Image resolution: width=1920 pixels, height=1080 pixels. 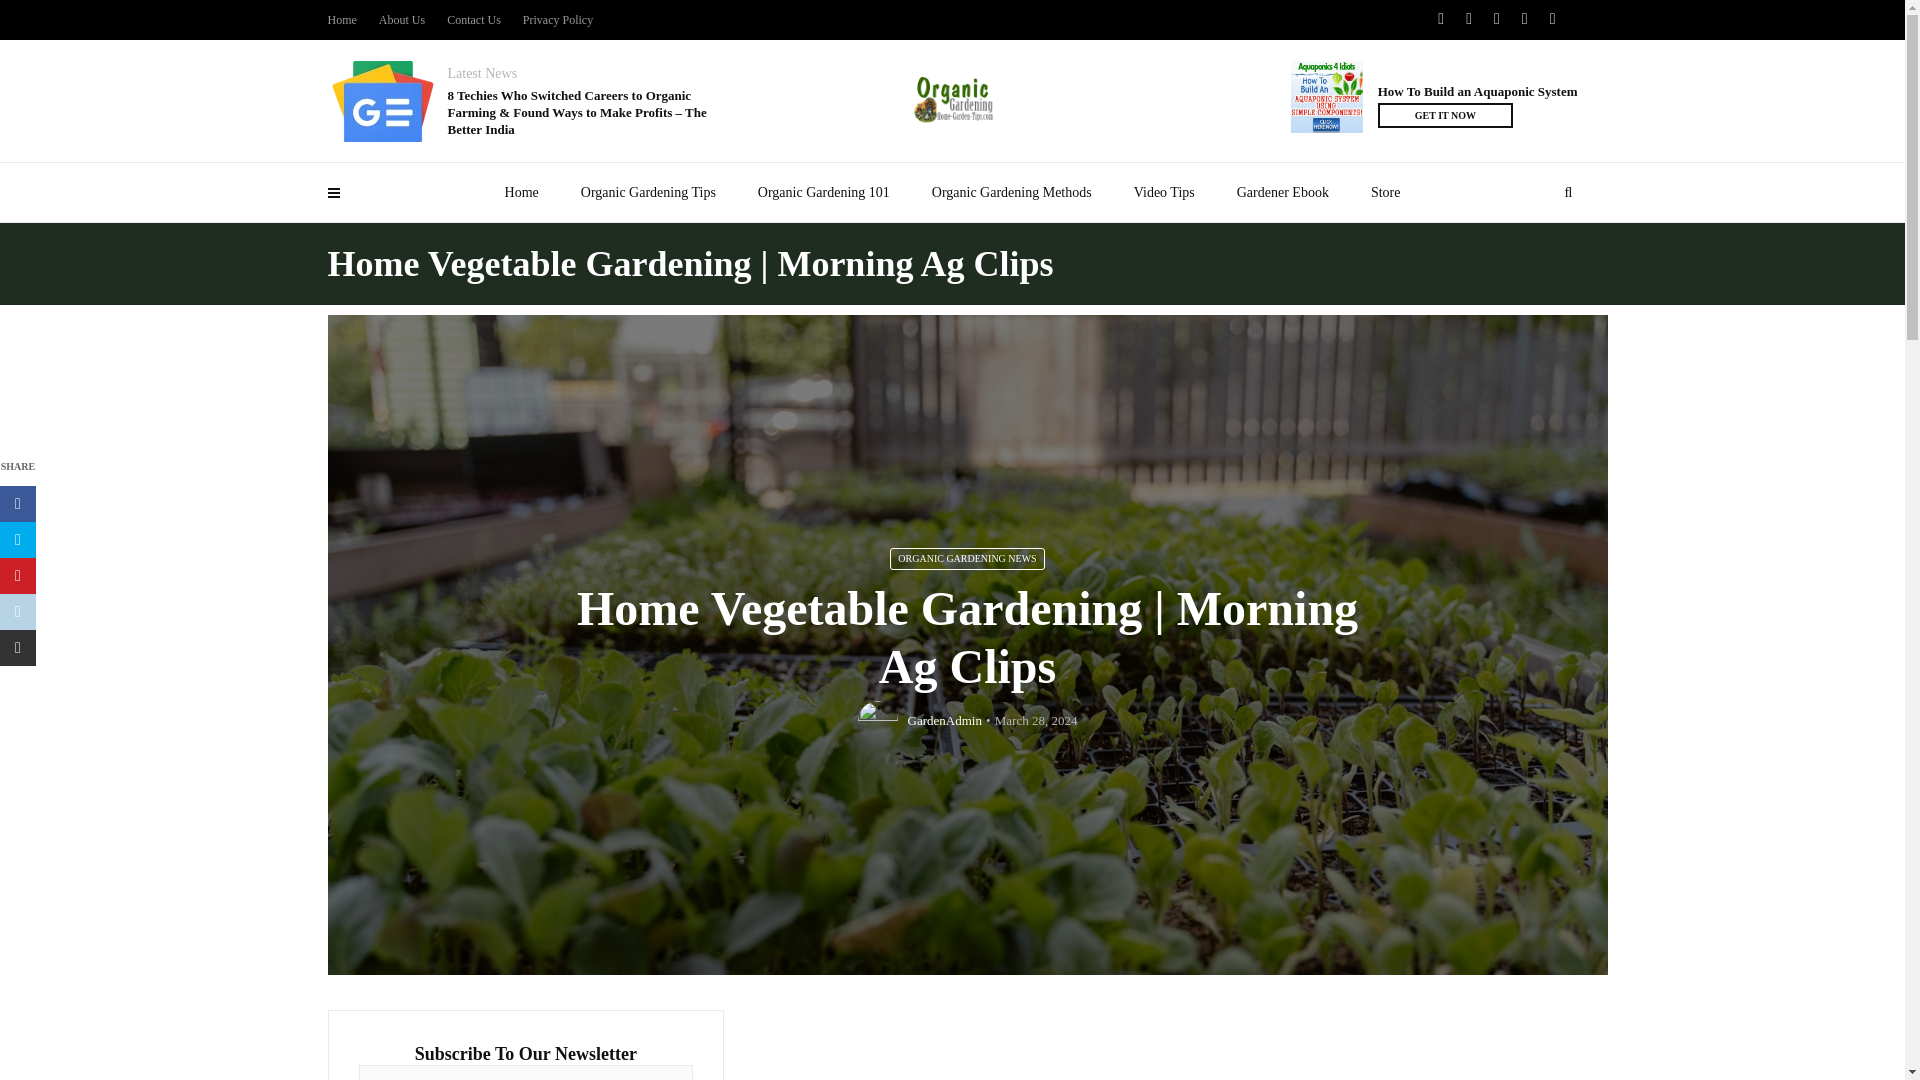 I want to click on ORGANIC GARDENING NEWS, so click(x=967, y=558).